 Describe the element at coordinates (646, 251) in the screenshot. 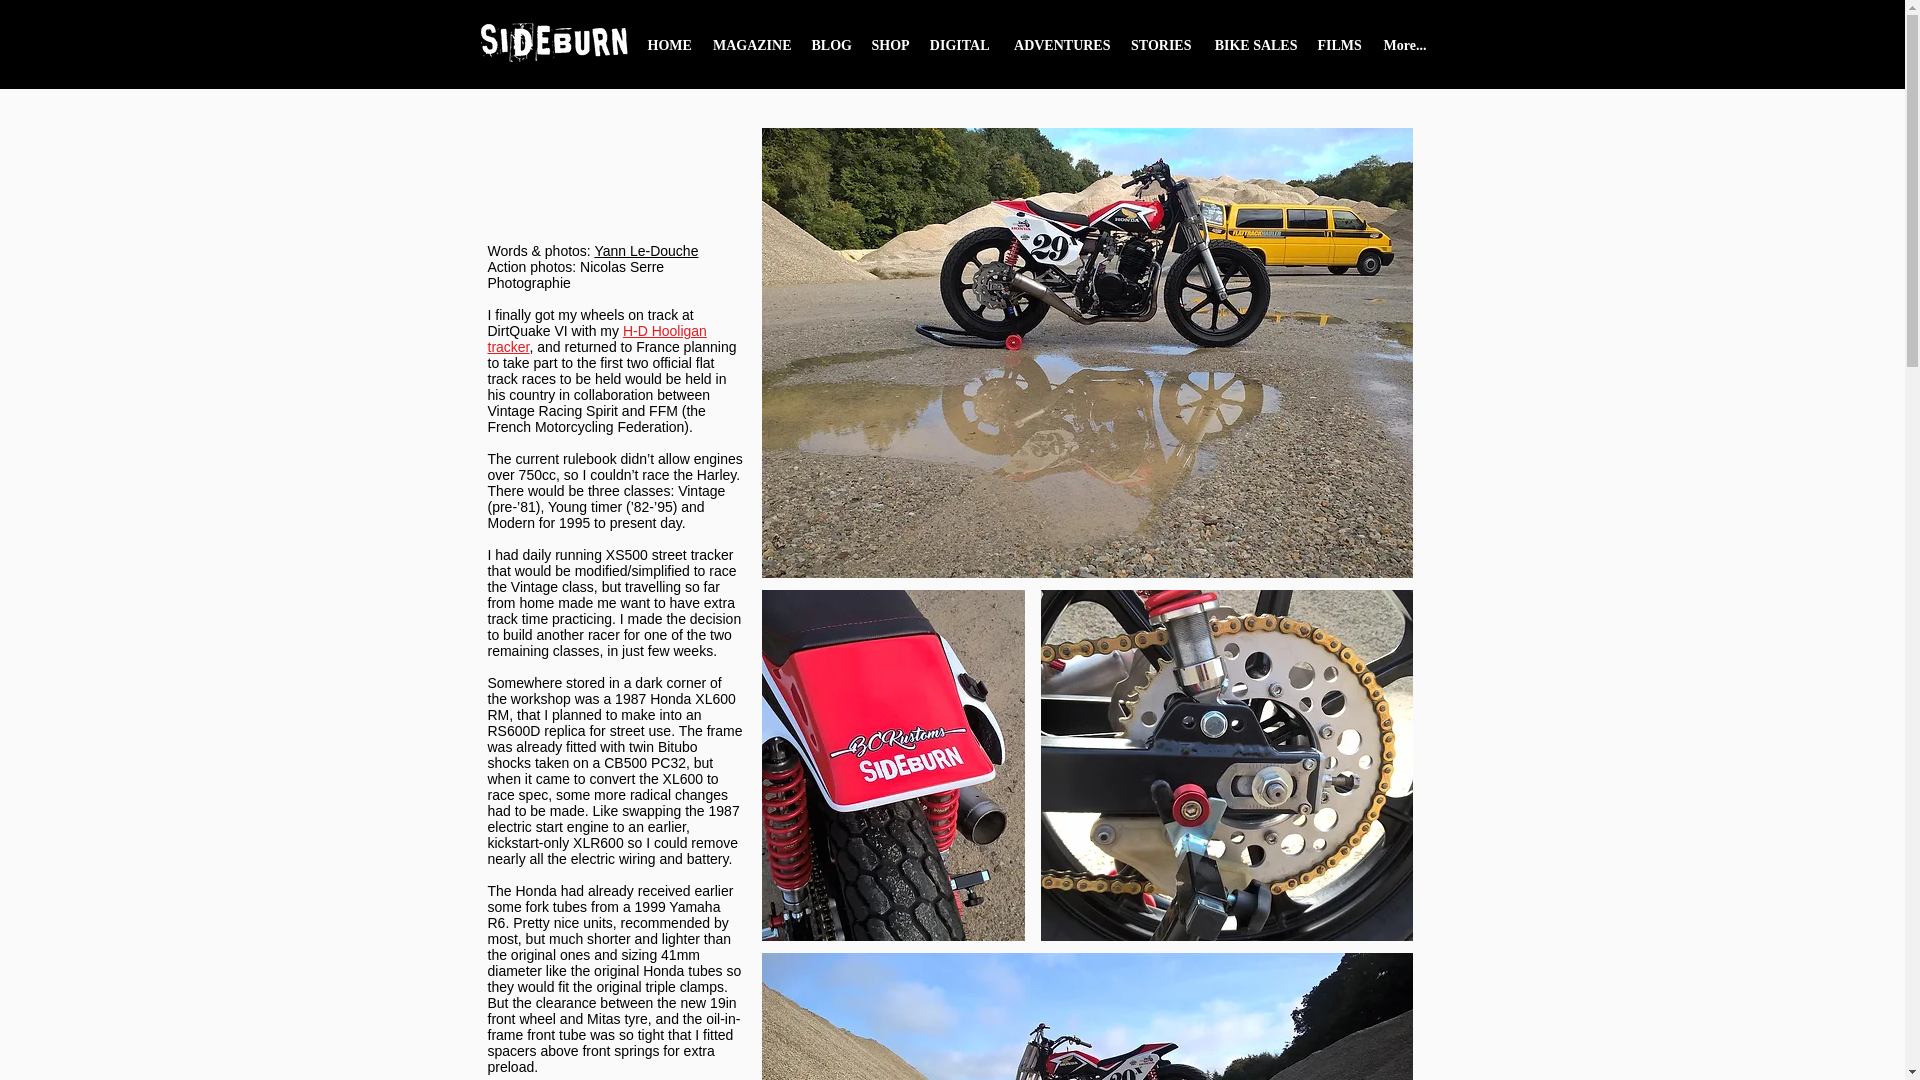

I see `Yann Le-Douche` at that location.